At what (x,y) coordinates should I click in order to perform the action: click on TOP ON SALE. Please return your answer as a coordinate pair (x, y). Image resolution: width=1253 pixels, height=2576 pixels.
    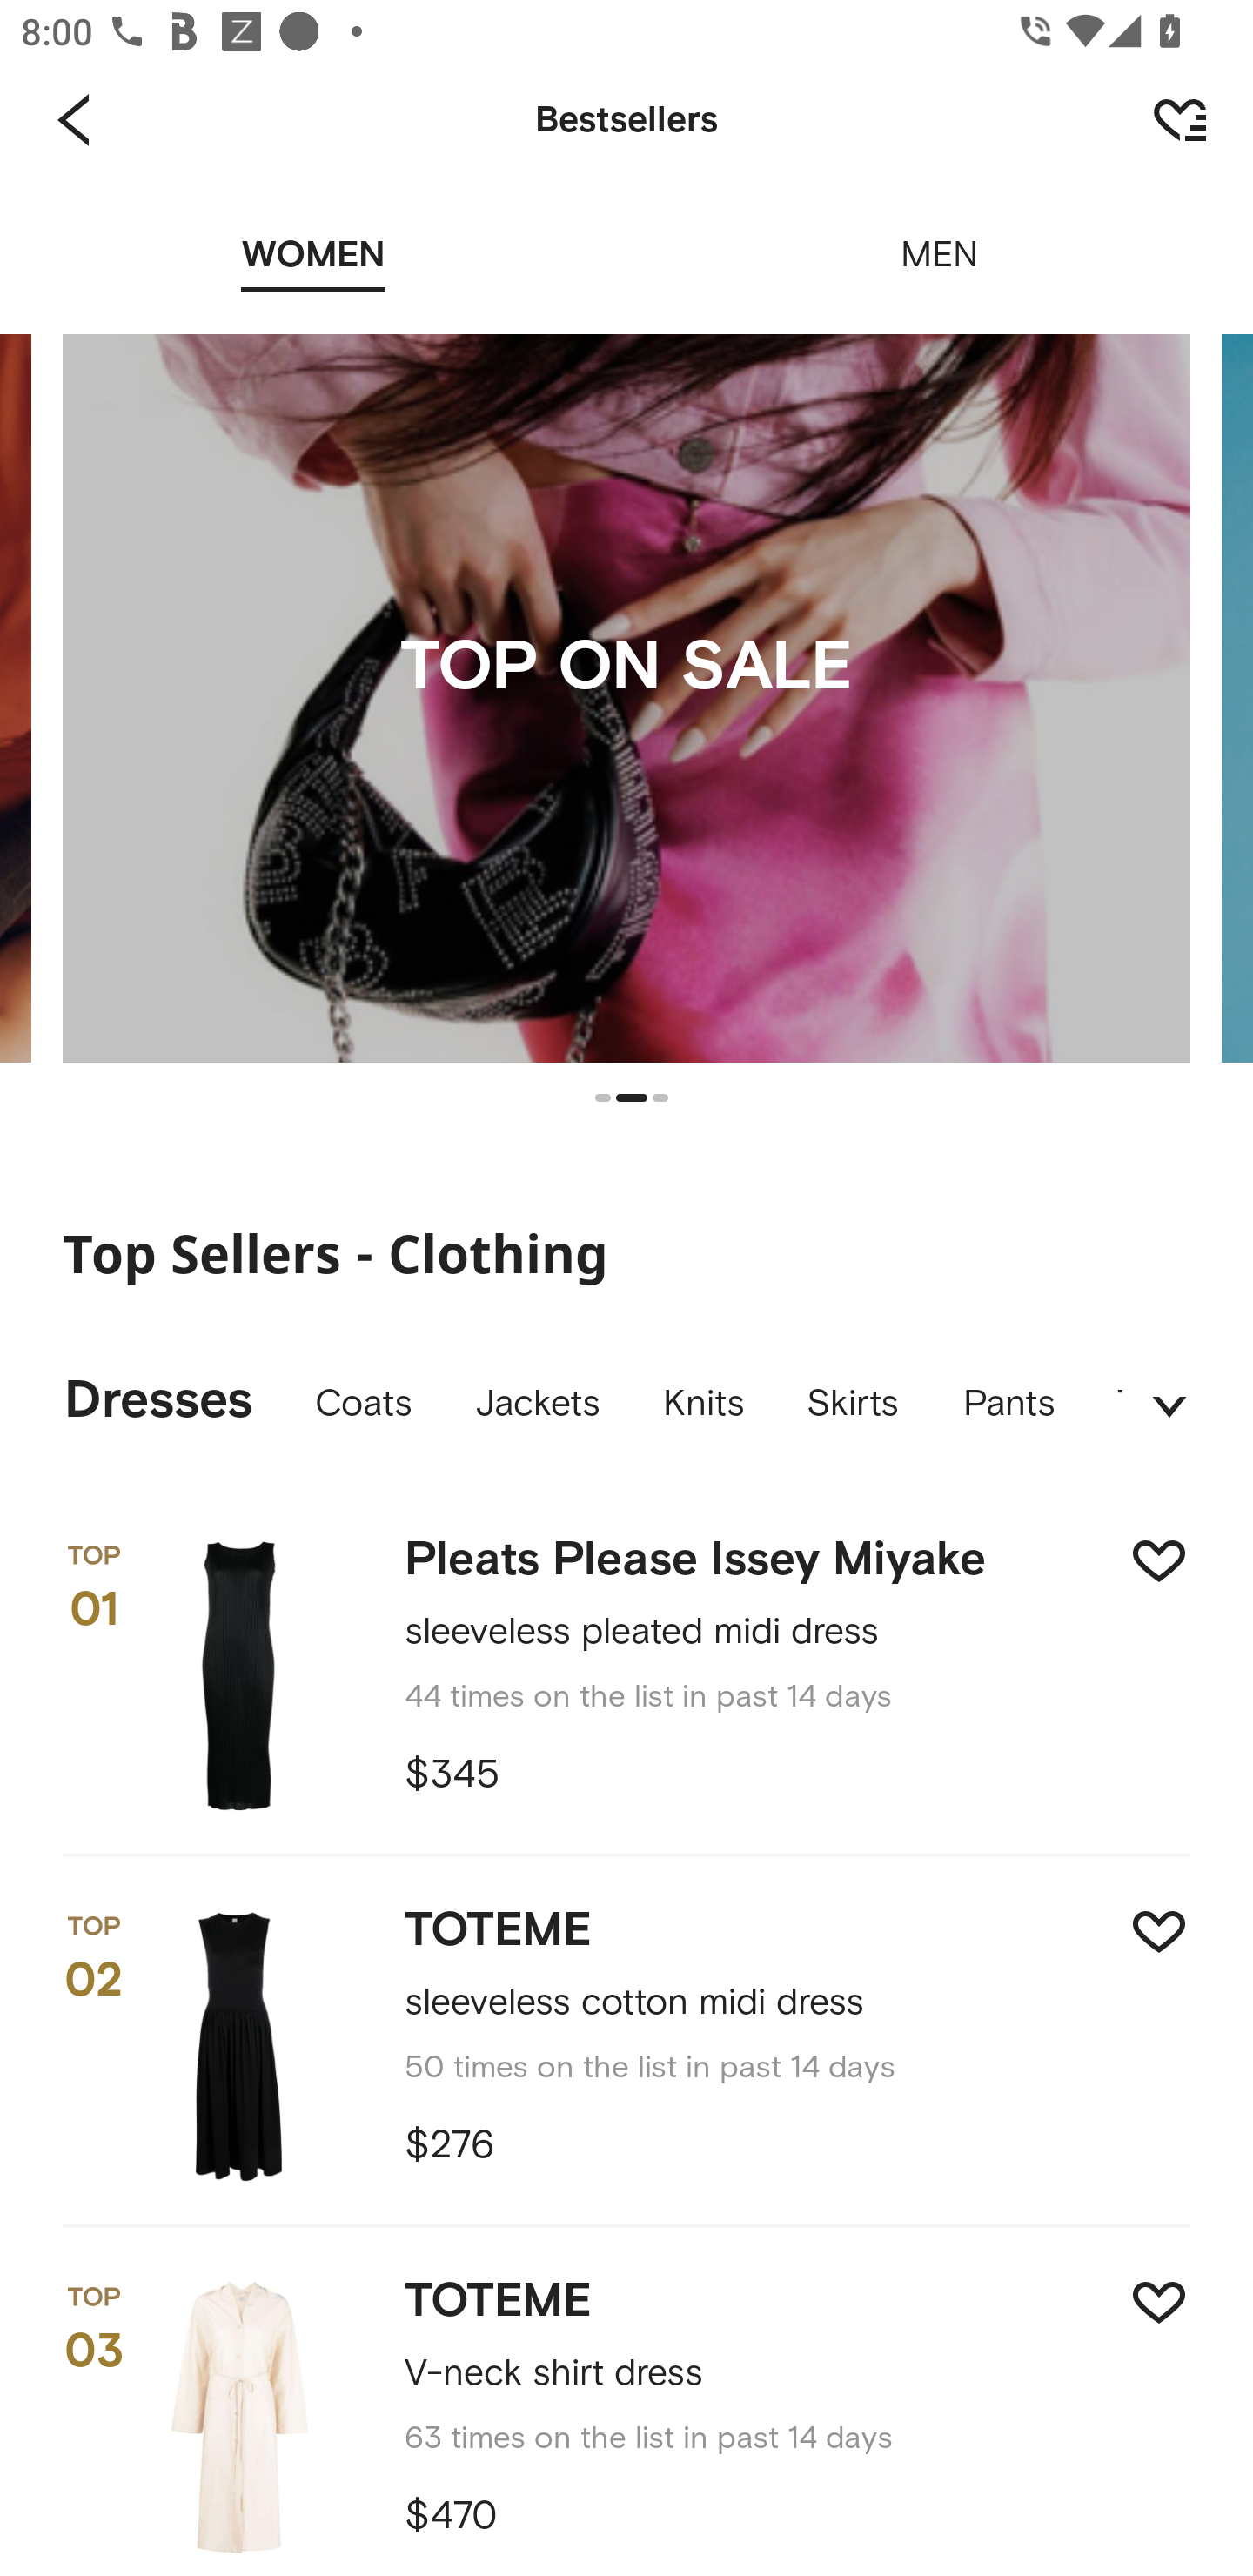
    Looking at the image, I should click on (626, 698).